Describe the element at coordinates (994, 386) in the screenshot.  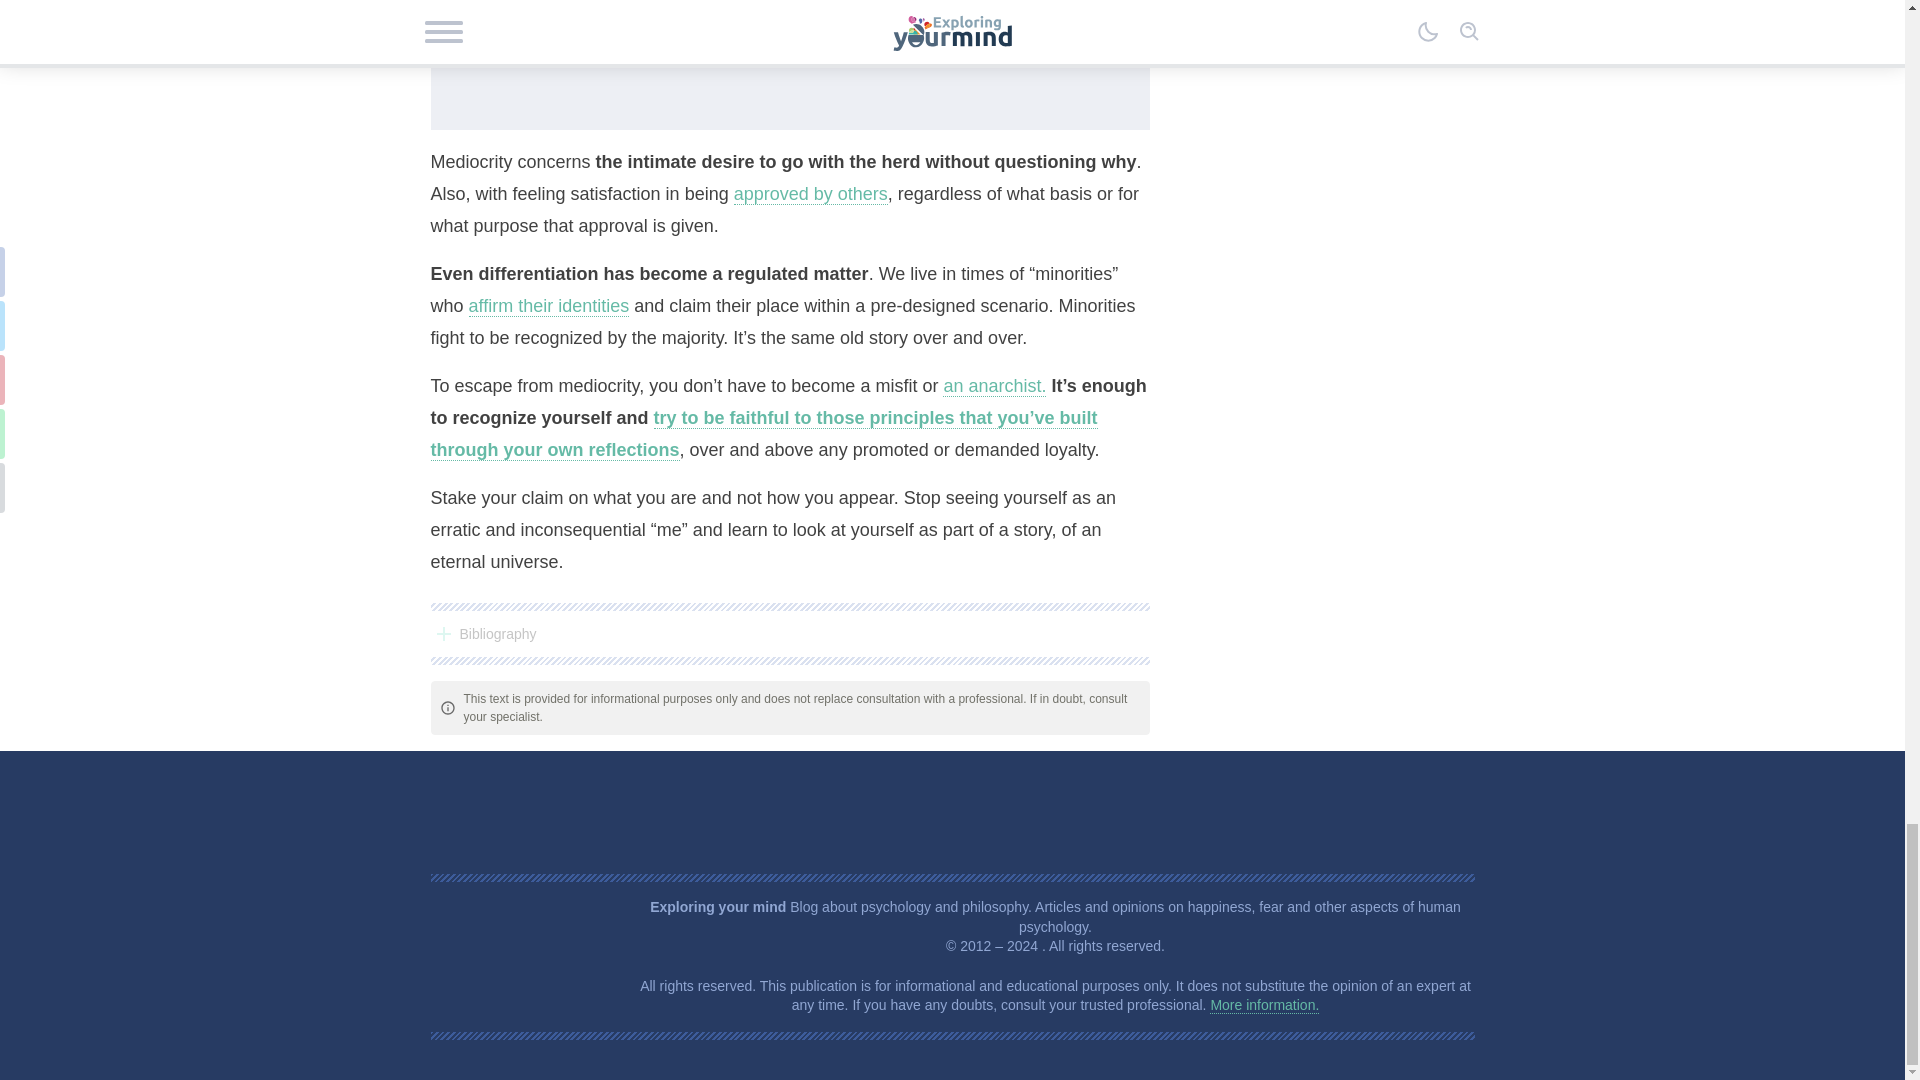
I see `an anarchist.` at that location.